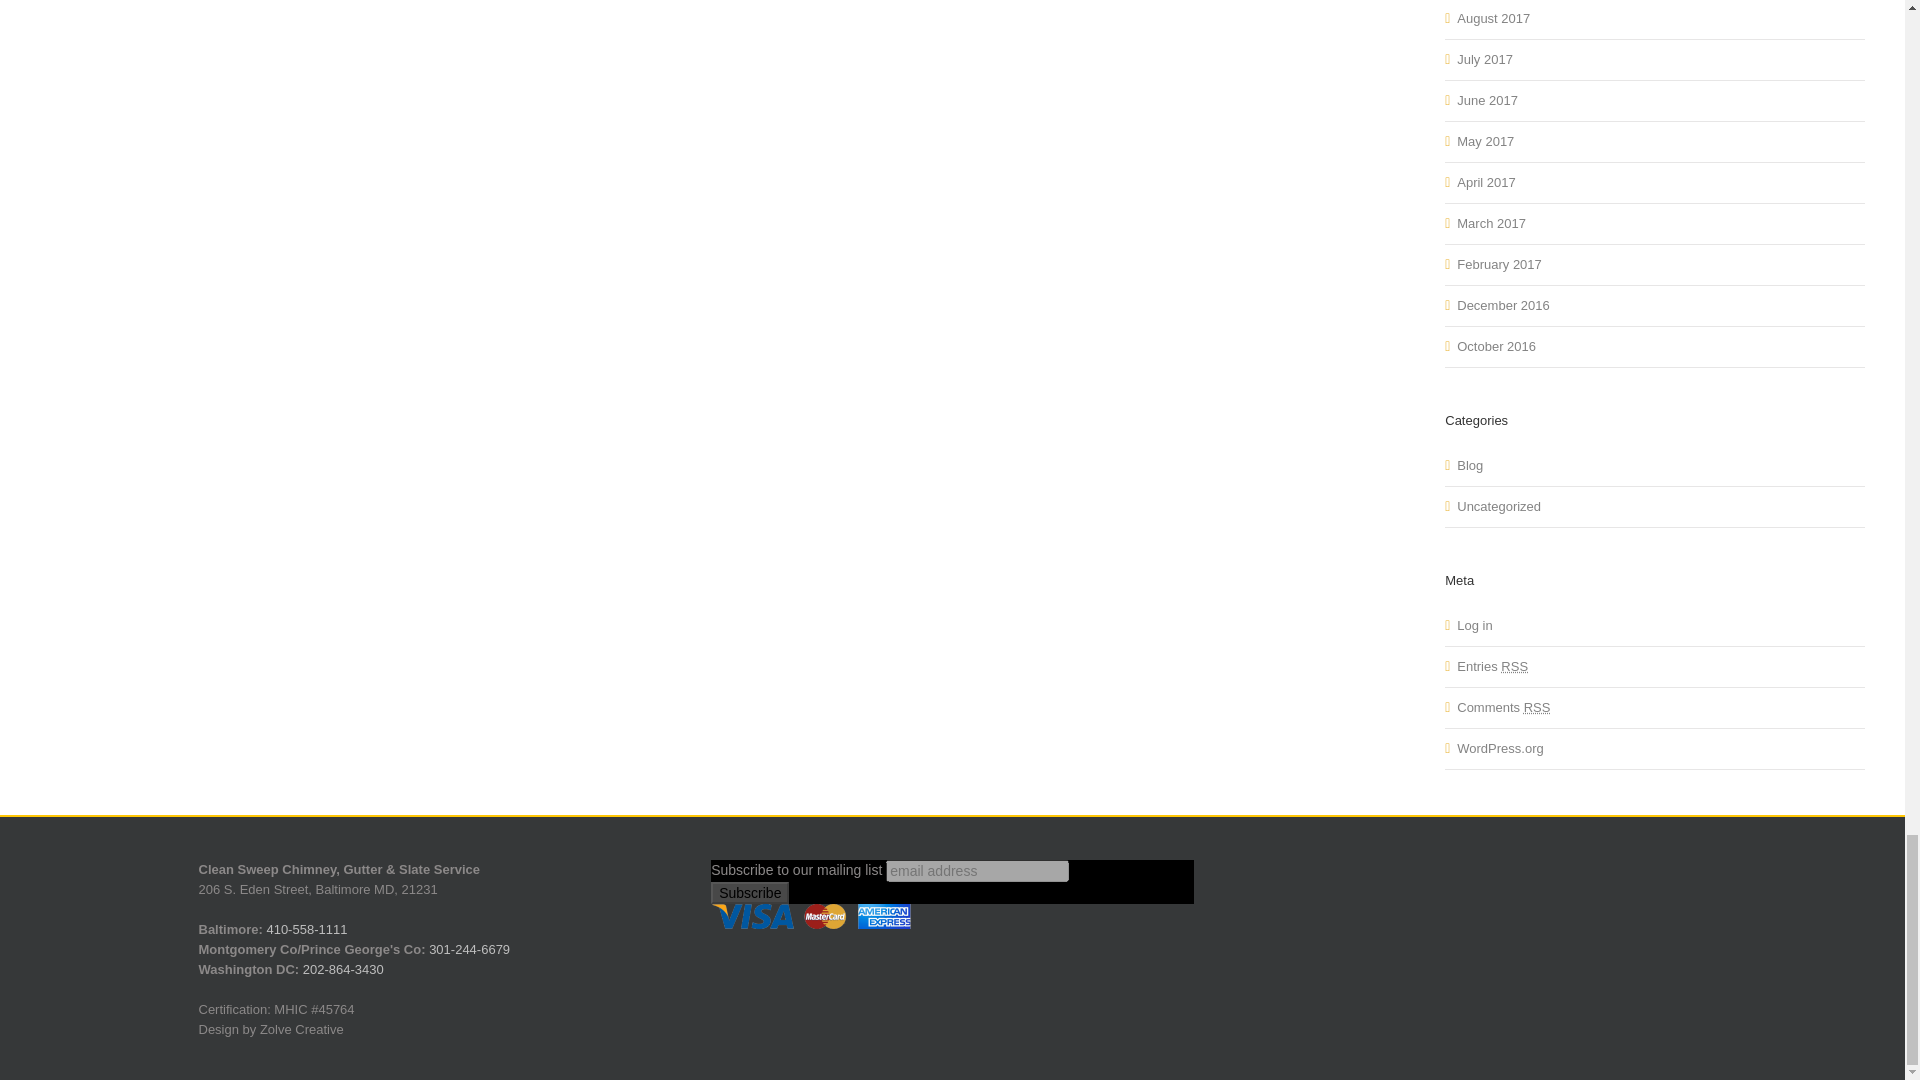  Describe the element at coordinates (1514, 666) in the screenshot. I see `Really Simple Syndication` at that location.